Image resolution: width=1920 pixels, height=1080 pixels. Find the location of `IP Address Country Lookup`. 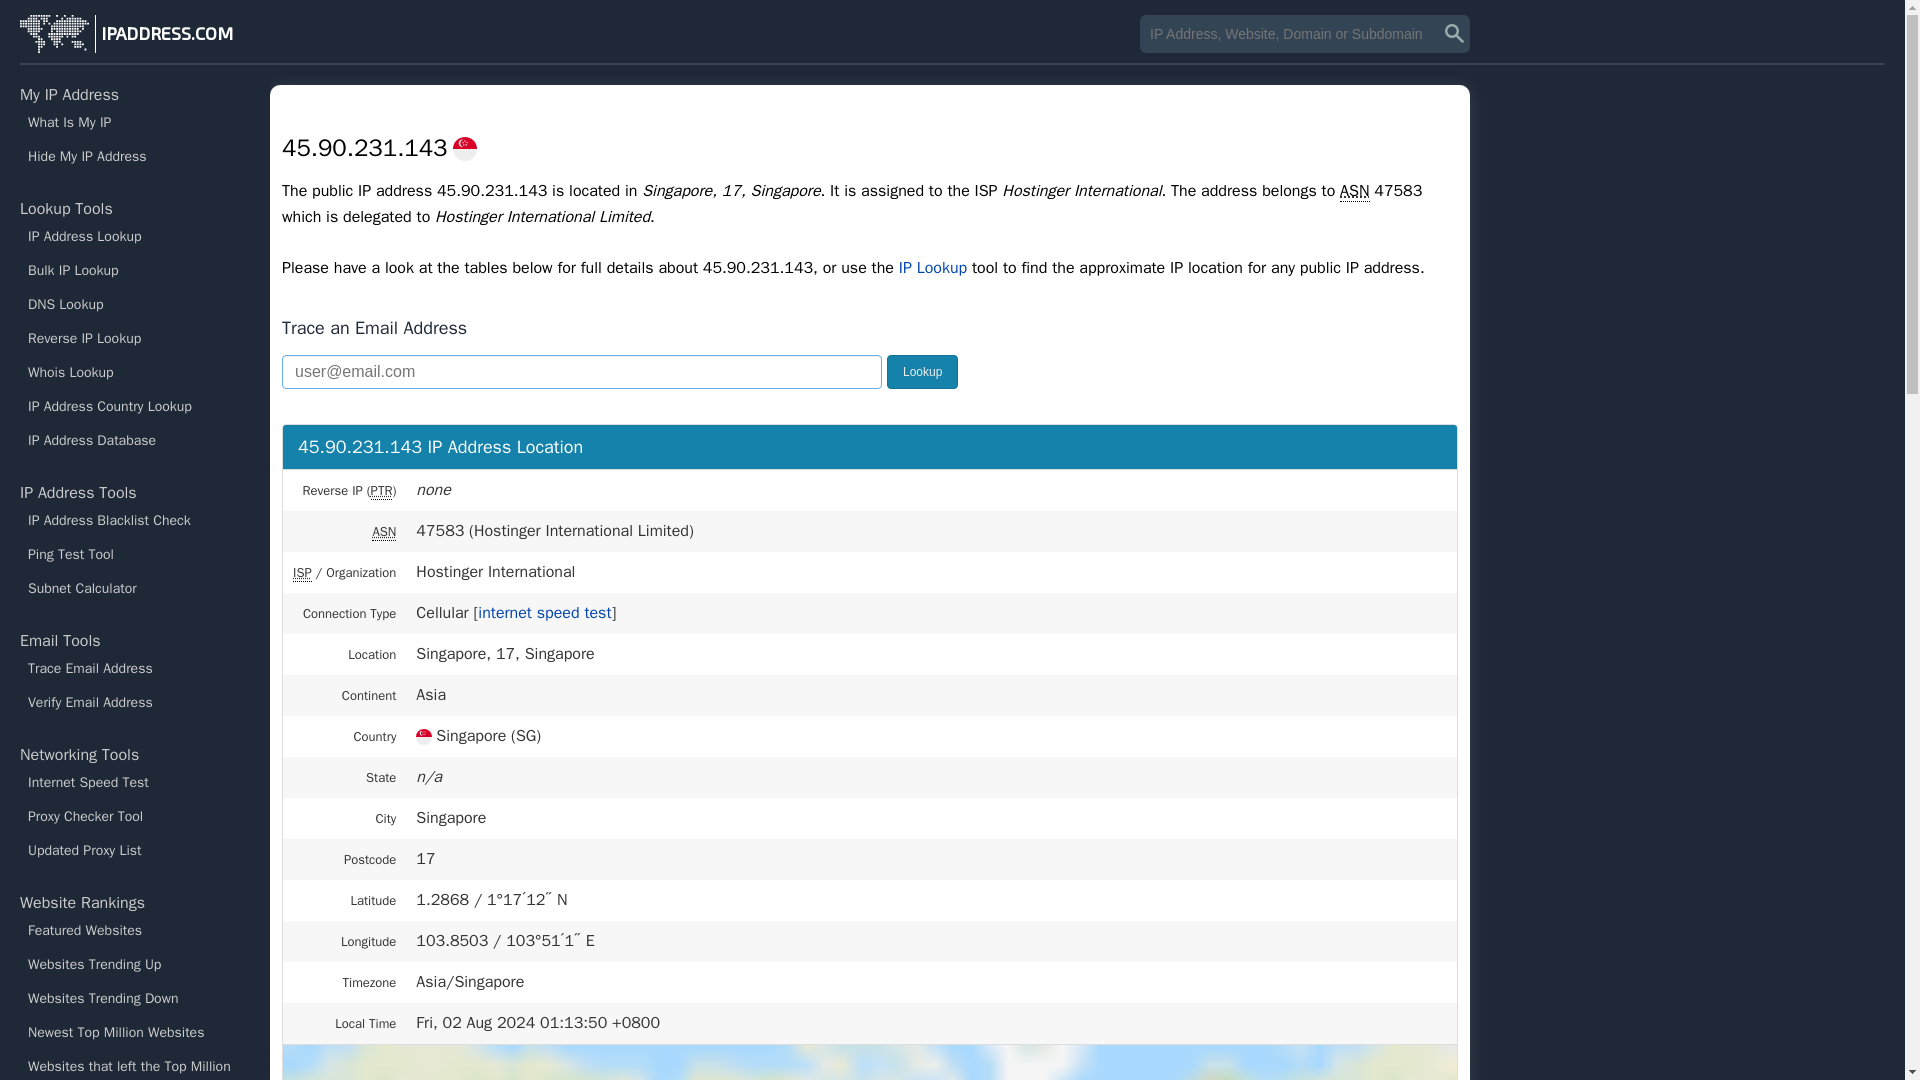

IP Address Country Lookup is located at coordinates (134, 406).